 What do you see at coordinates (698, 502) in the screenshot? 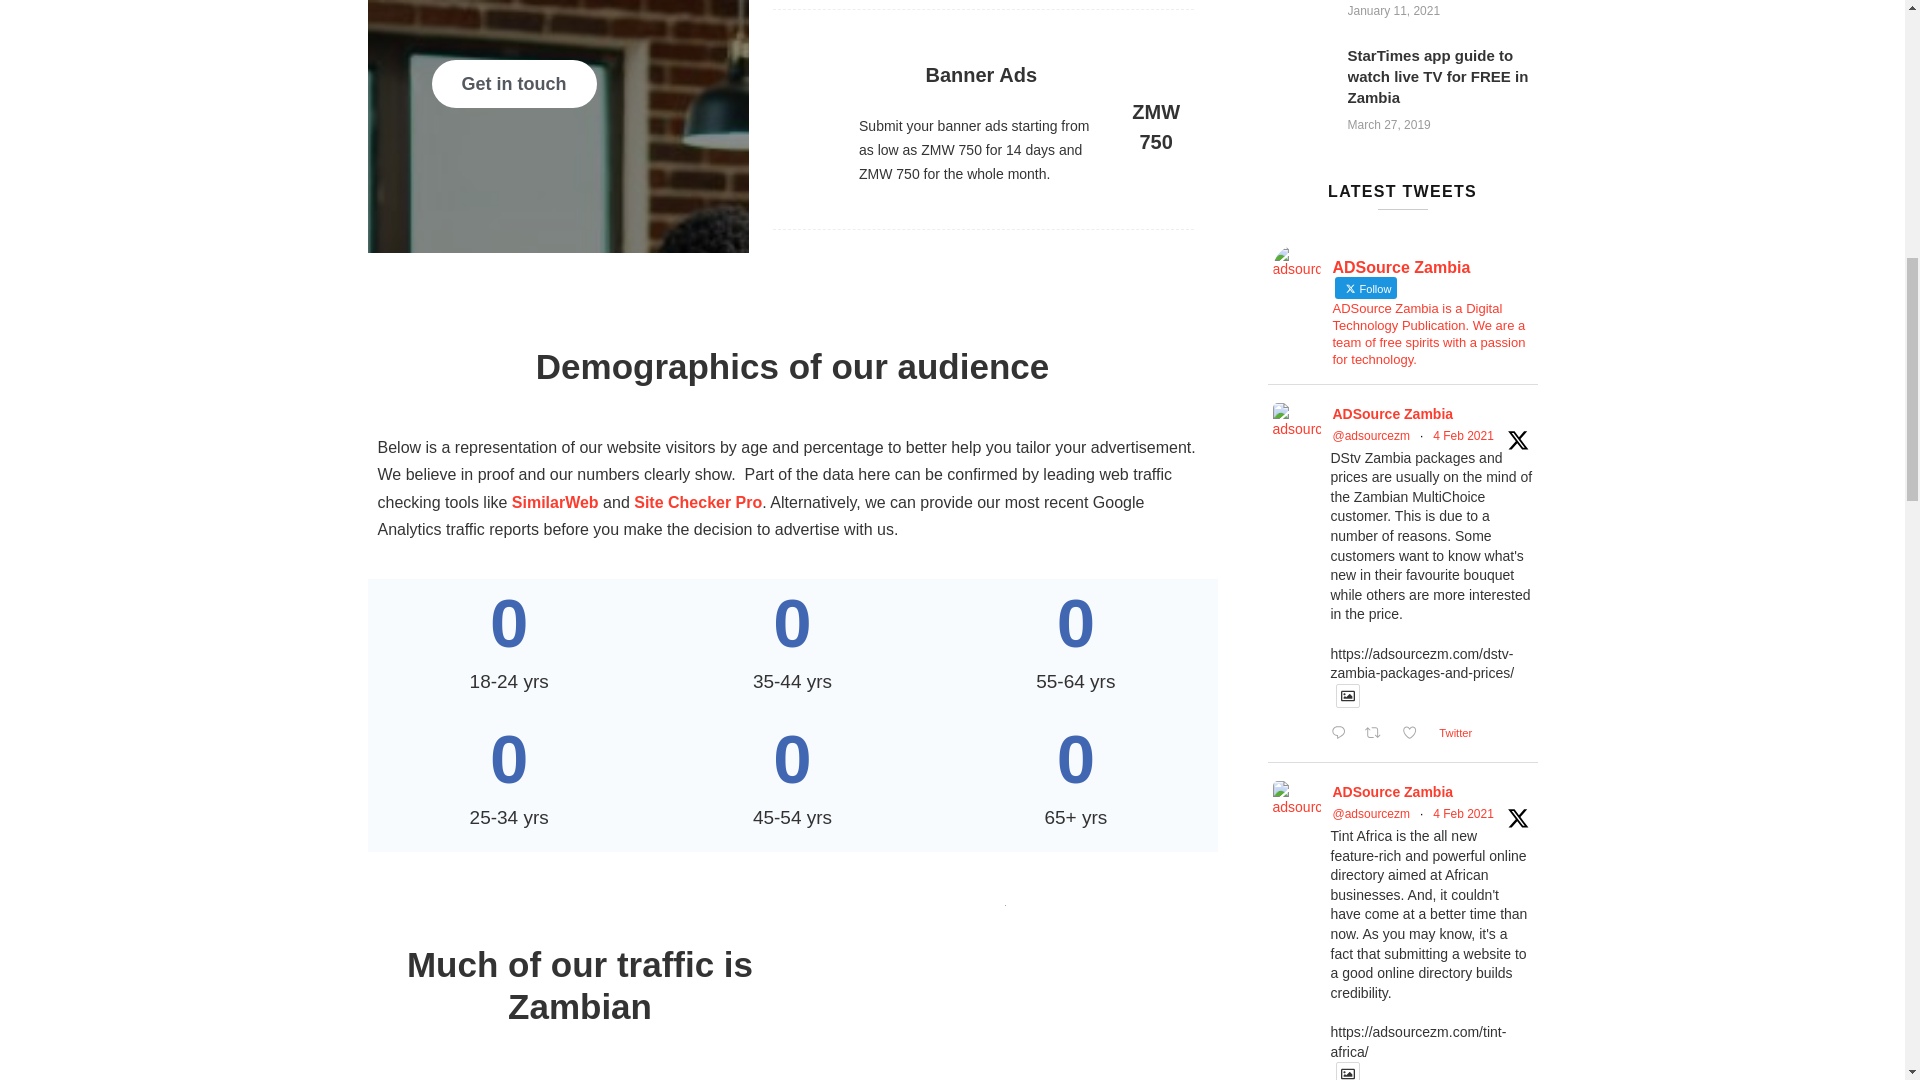
I see `Site Checker Pro` at bounding box center [698, 502].